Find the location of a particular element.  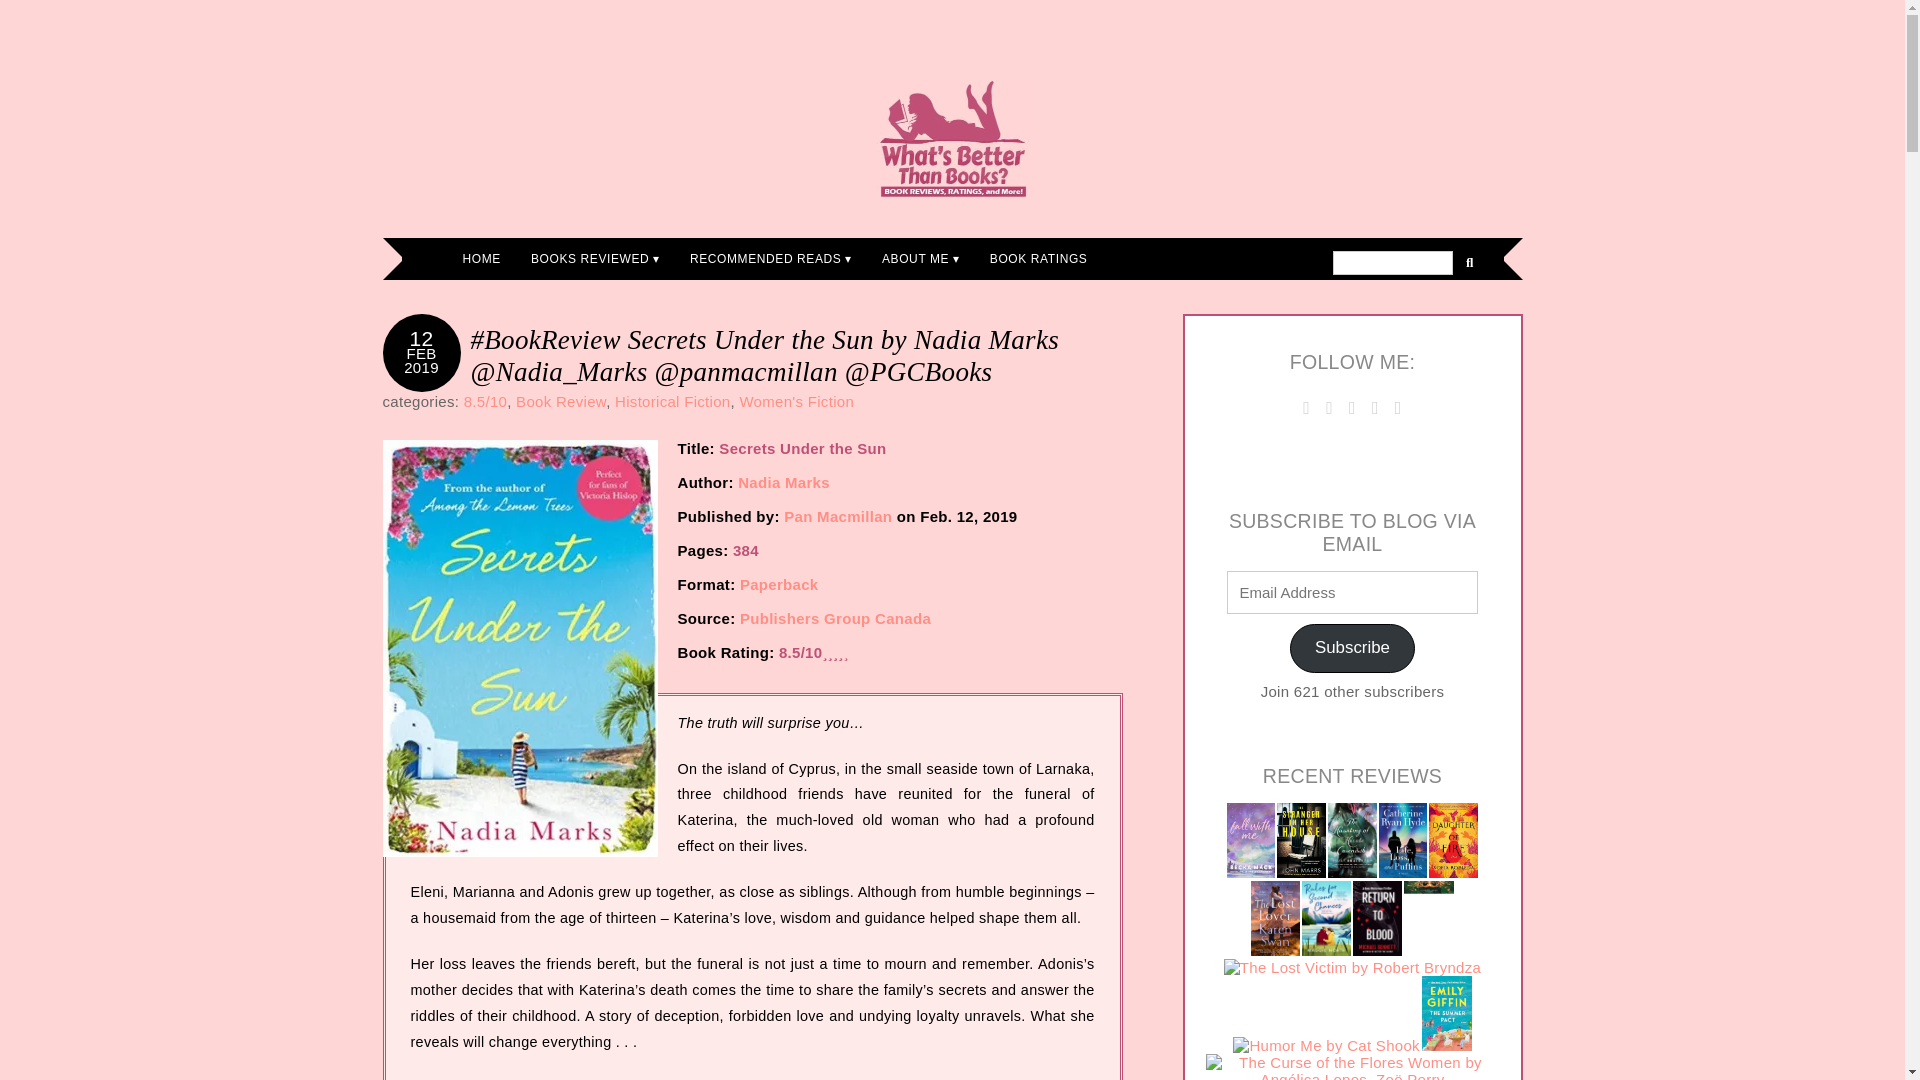

BOOK RATINGS is located at coordinates (1038, 258).